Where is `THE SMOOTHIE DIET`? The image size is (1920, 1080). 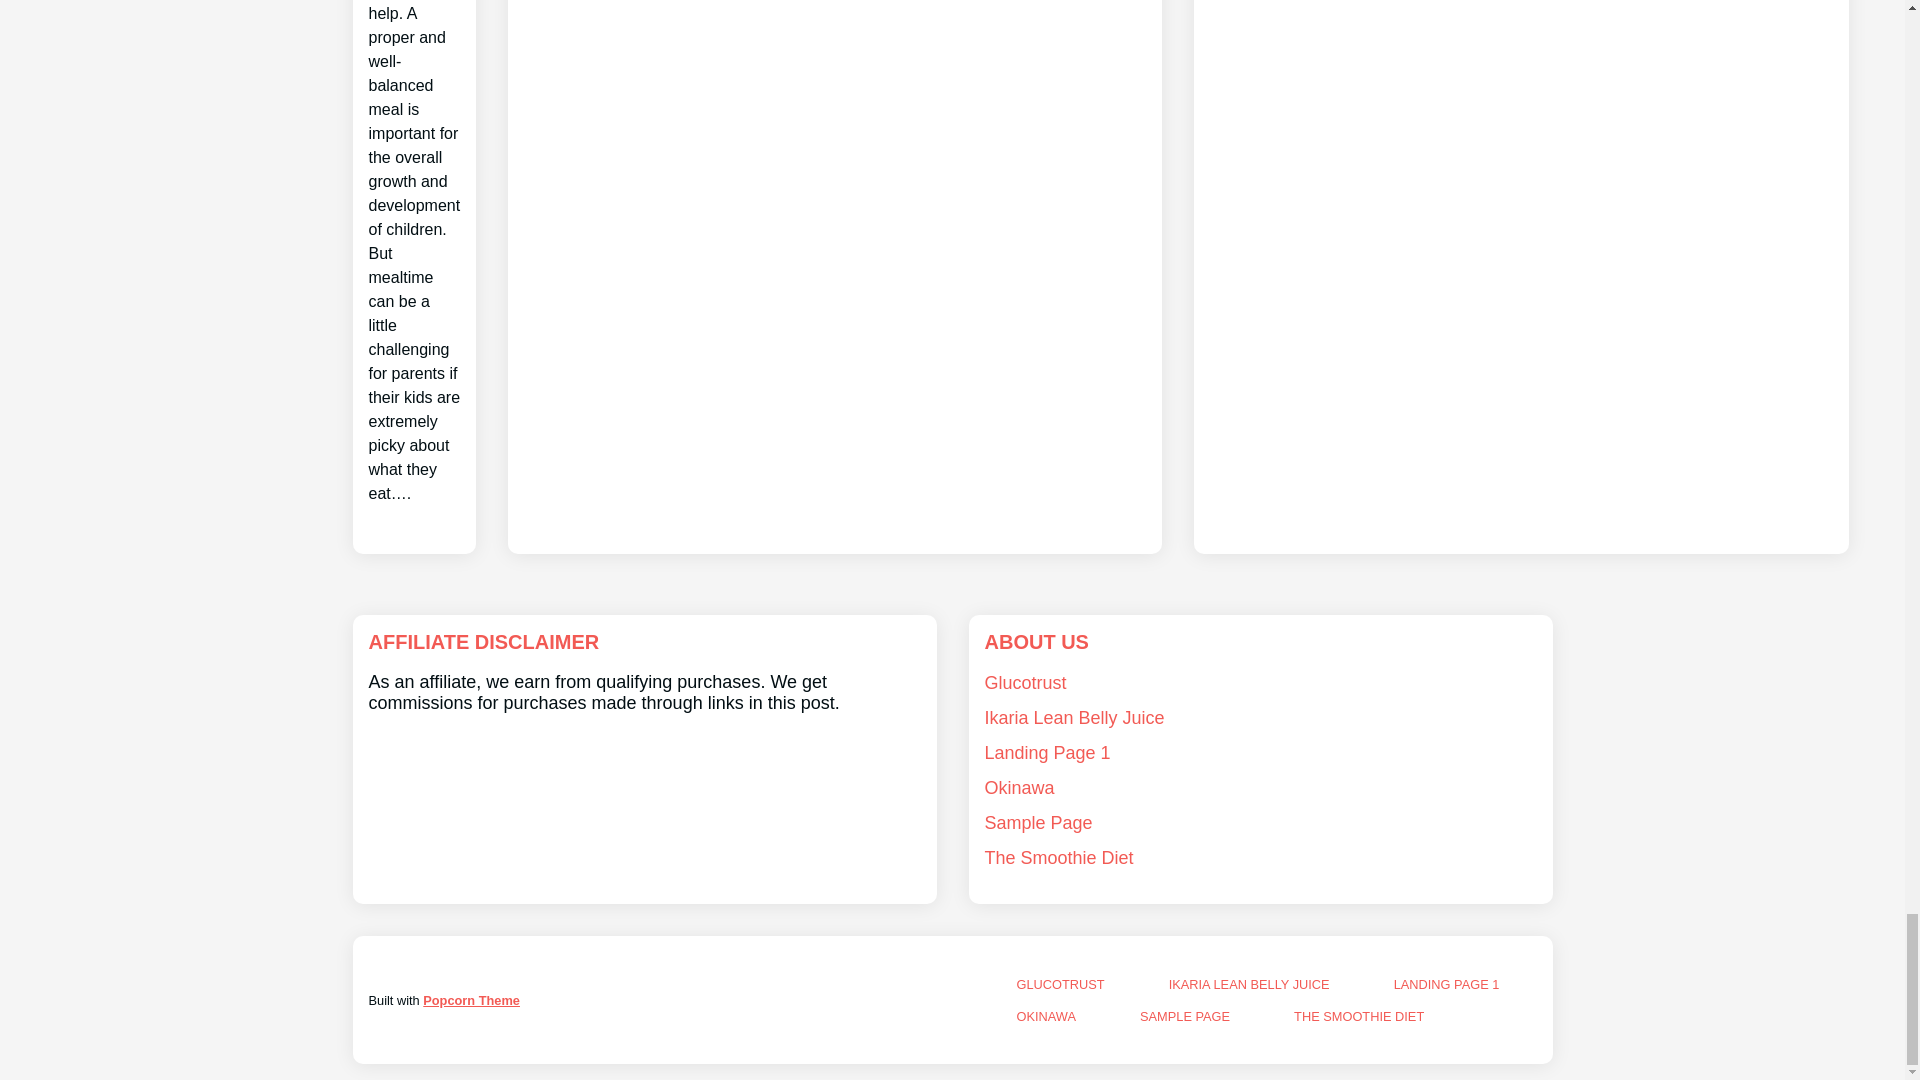 THE SMOOTHIE DIET is located at coordinates (1359, 1016).